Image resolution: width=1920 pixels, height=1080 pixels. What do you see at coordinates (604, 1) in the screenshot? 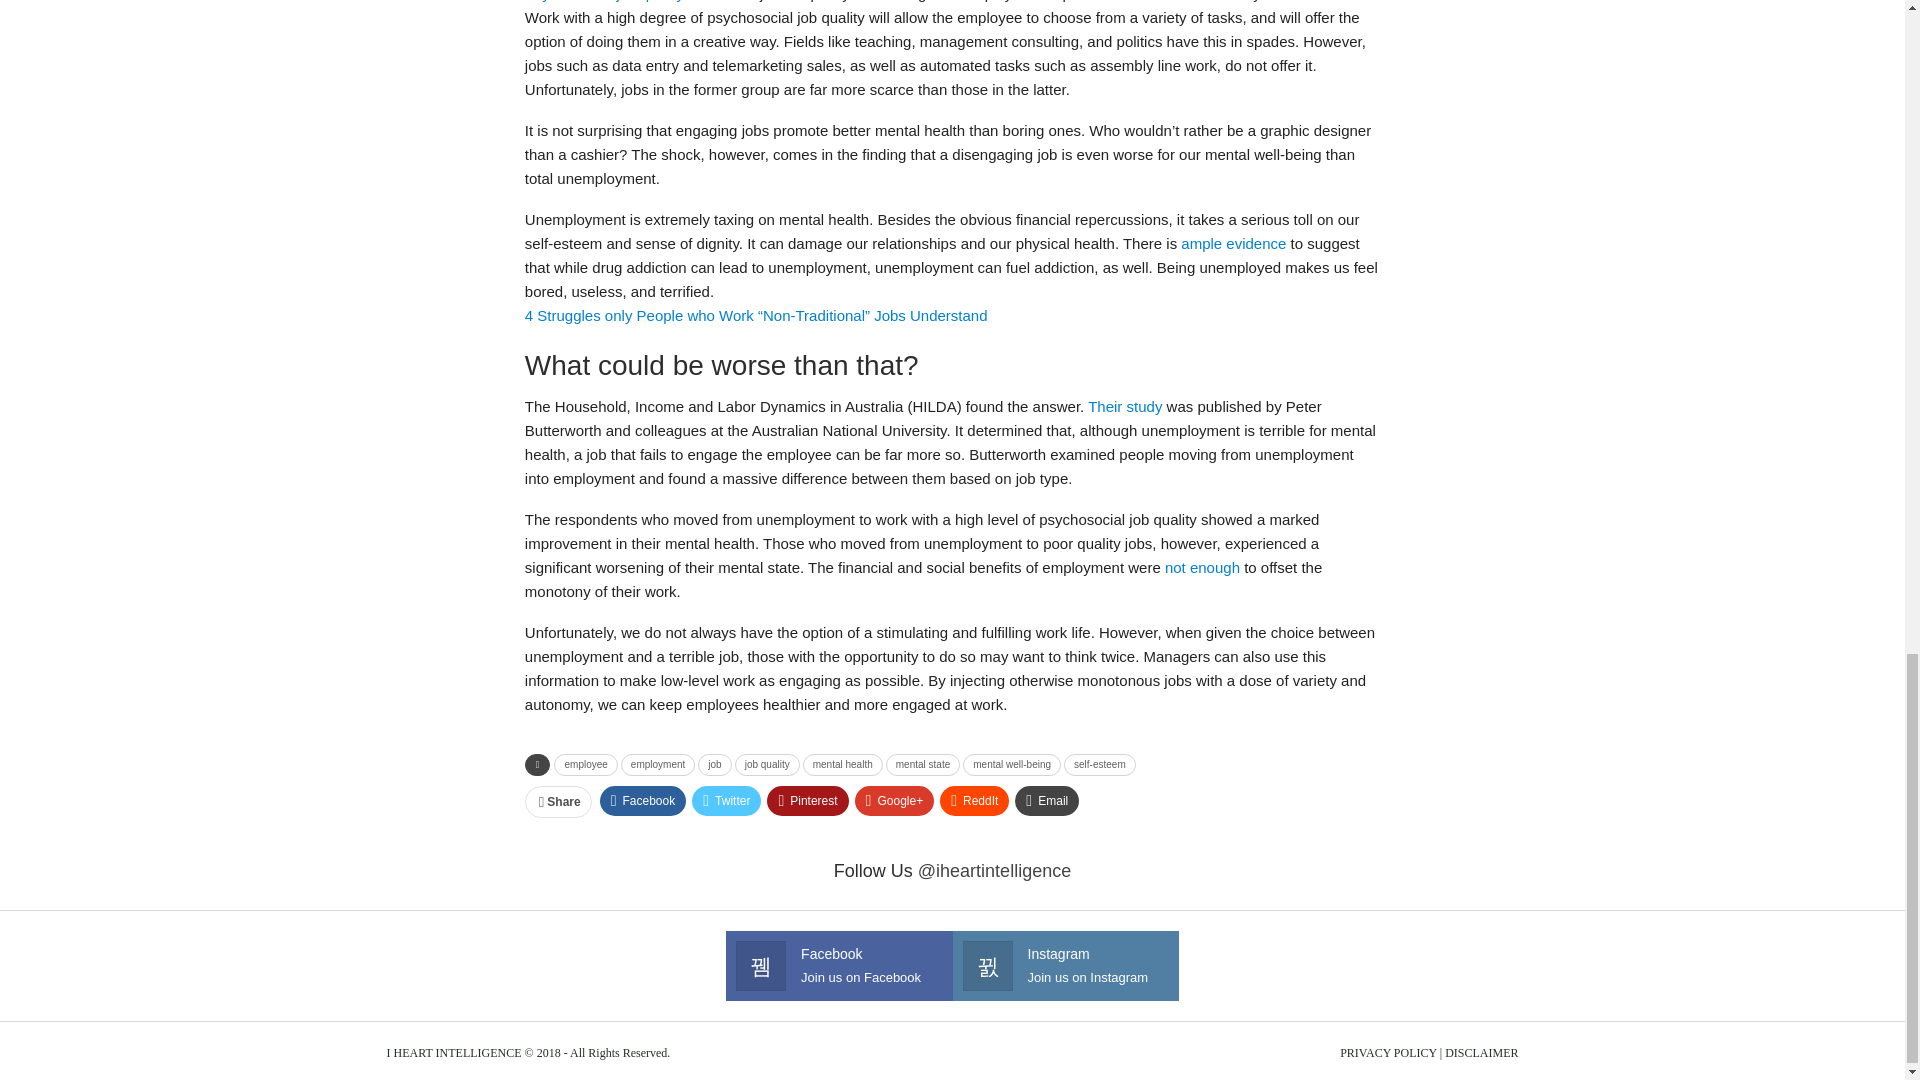
I see `Psychosocial job quality` at bounding box center [604, 1].